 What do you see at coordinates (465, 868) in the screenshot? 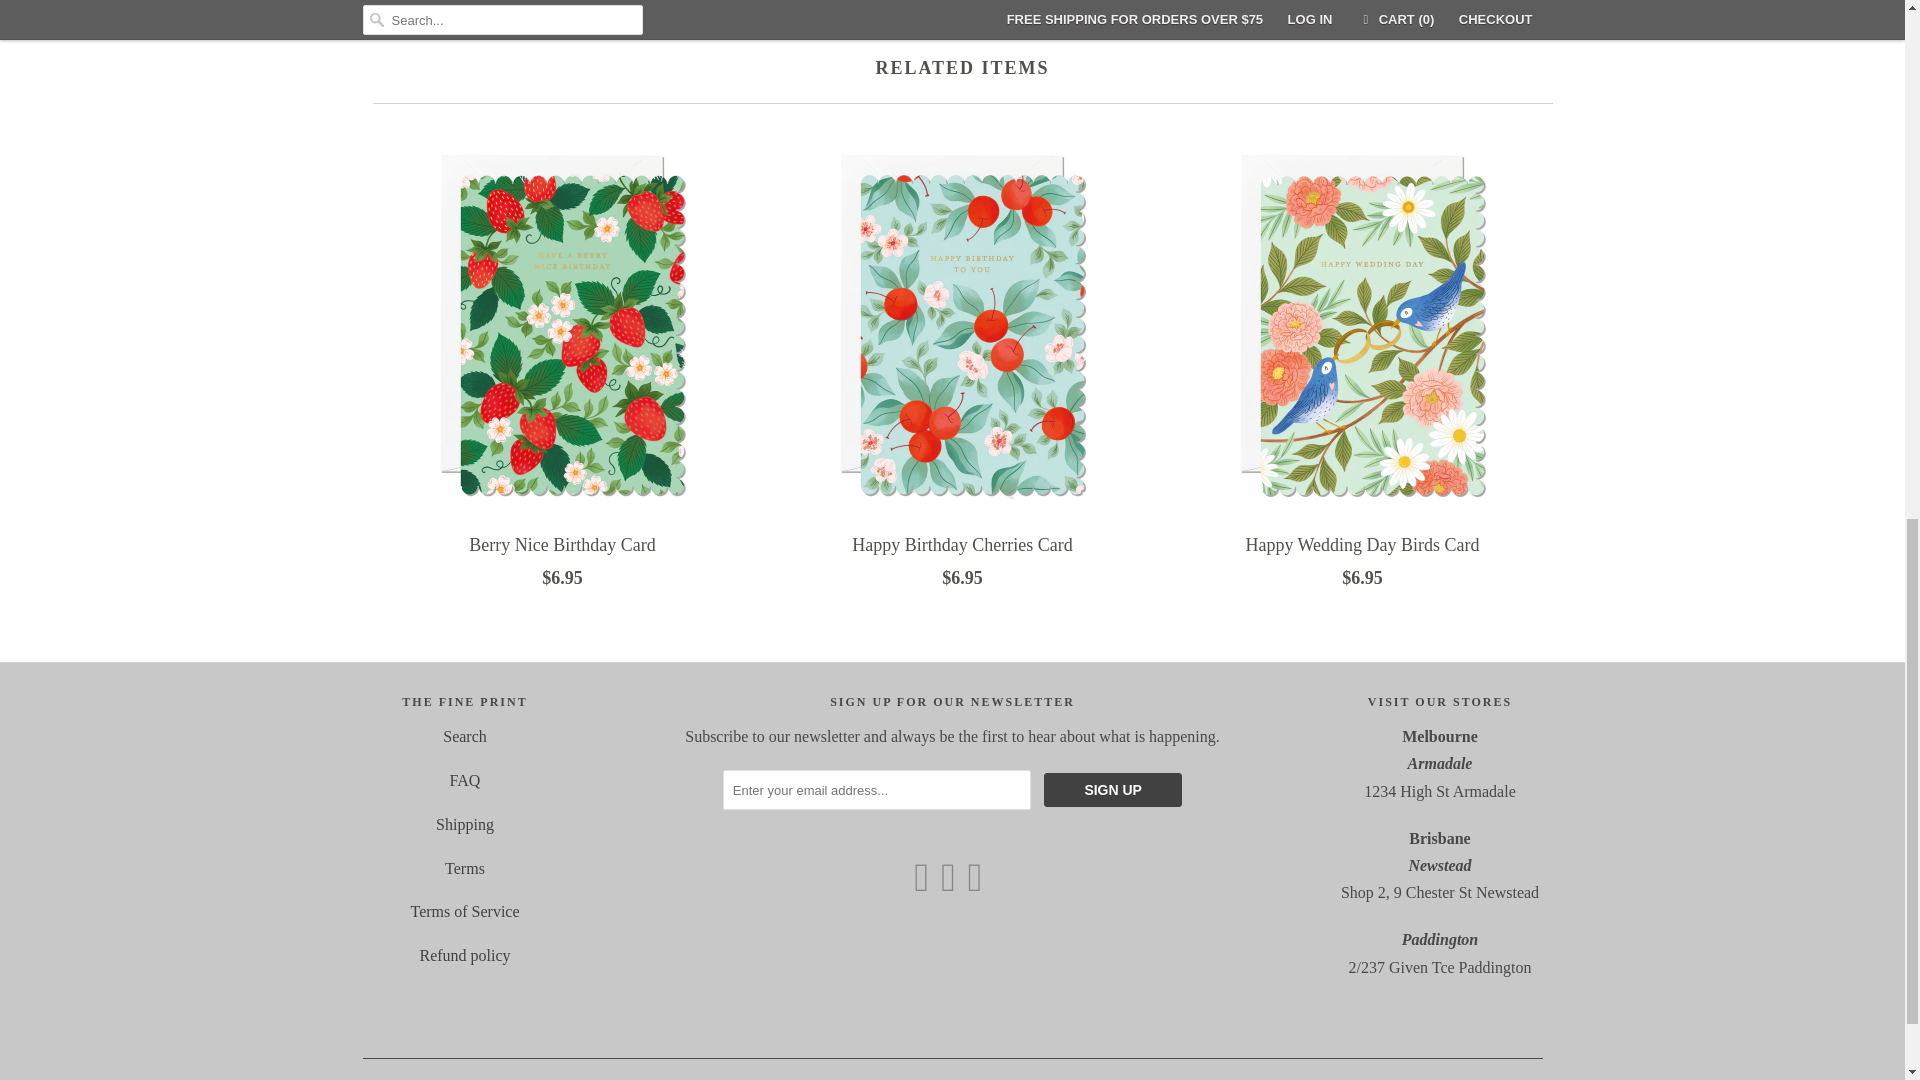
I see `Terms` at bounding box center [465, 868].